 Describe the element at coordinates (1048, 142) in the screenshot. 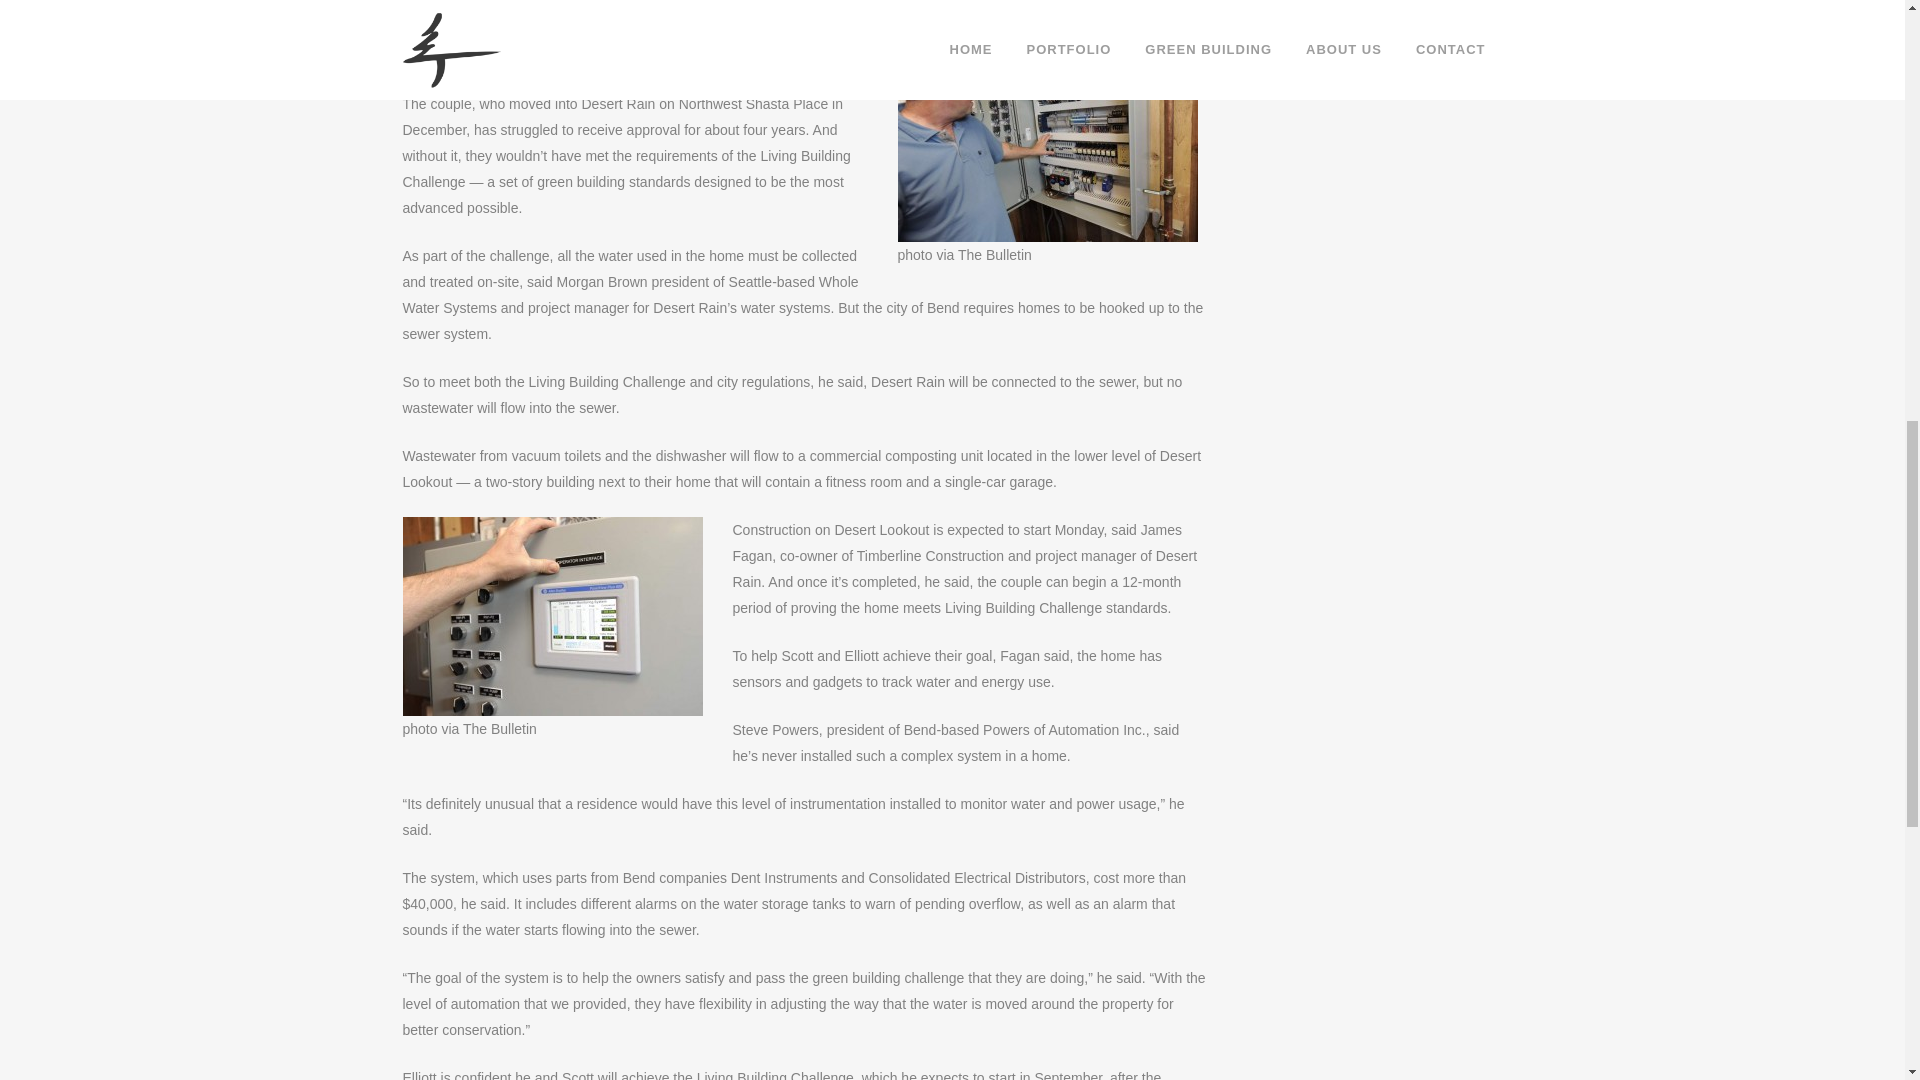

I see `DR Bulletin pic 02` at that location.